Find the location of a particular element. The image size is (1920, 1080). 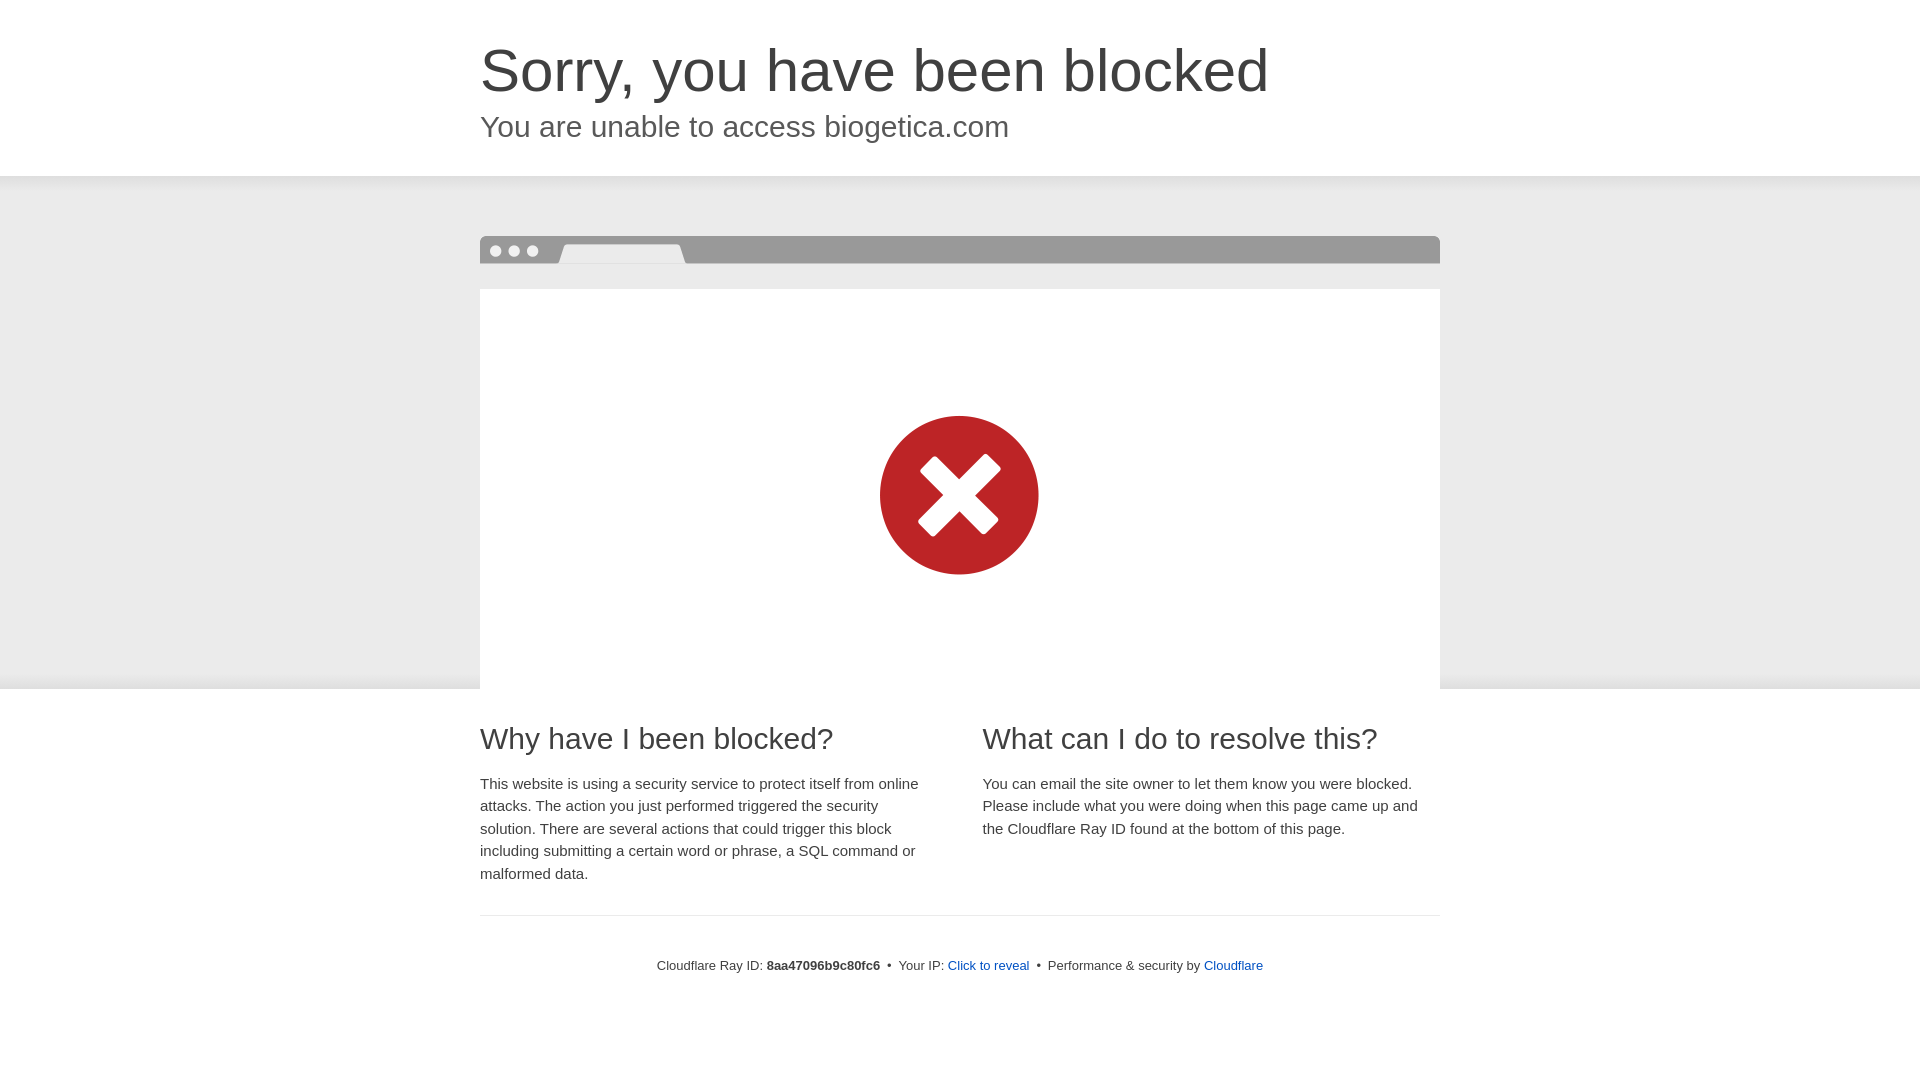

Click to reveal is located at coordinates (988, 966).